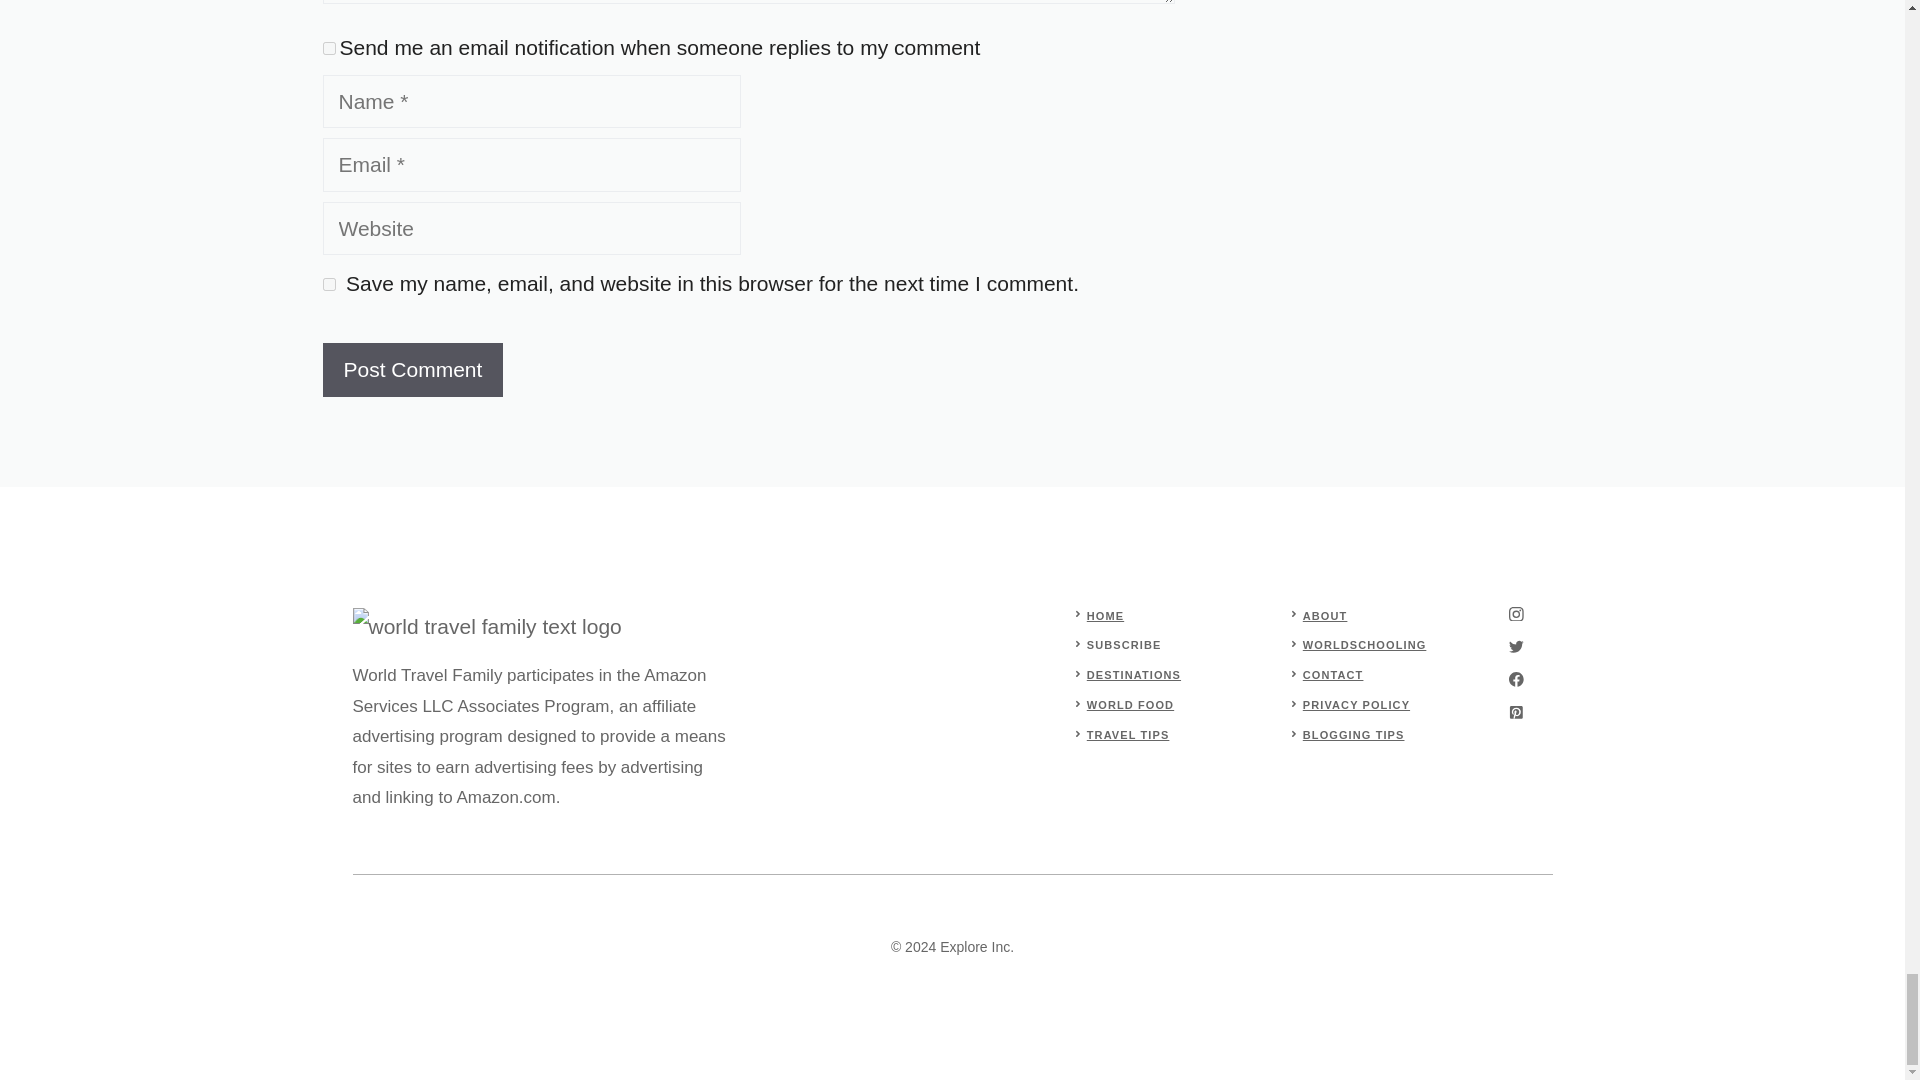 The image size is (1920, 1080). Describe the element at coordinates (328, 48) in the screenshot. I see `1` at that location.